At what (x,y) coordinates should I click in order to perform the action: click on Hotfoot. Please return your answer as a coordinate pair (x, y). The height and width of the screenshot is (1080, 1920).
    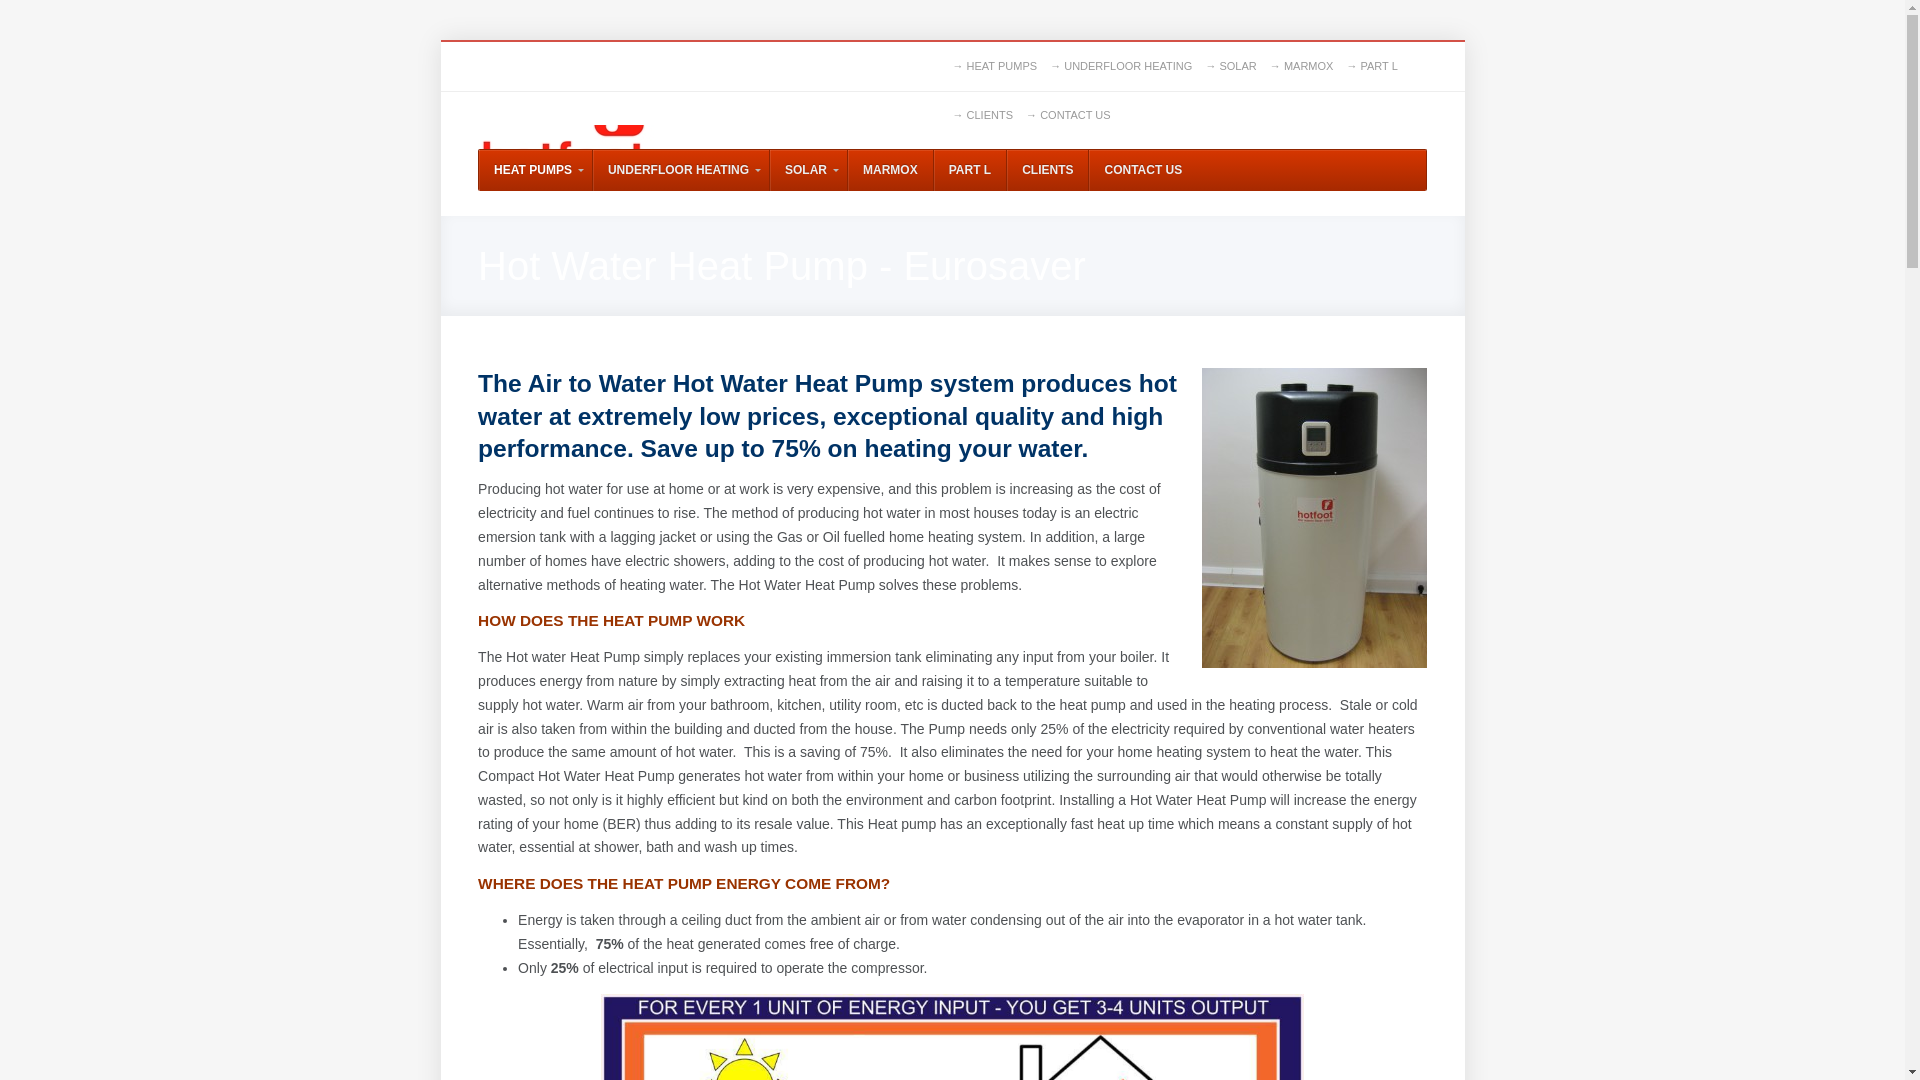
    Looking at the image, I should click on (568, 137).